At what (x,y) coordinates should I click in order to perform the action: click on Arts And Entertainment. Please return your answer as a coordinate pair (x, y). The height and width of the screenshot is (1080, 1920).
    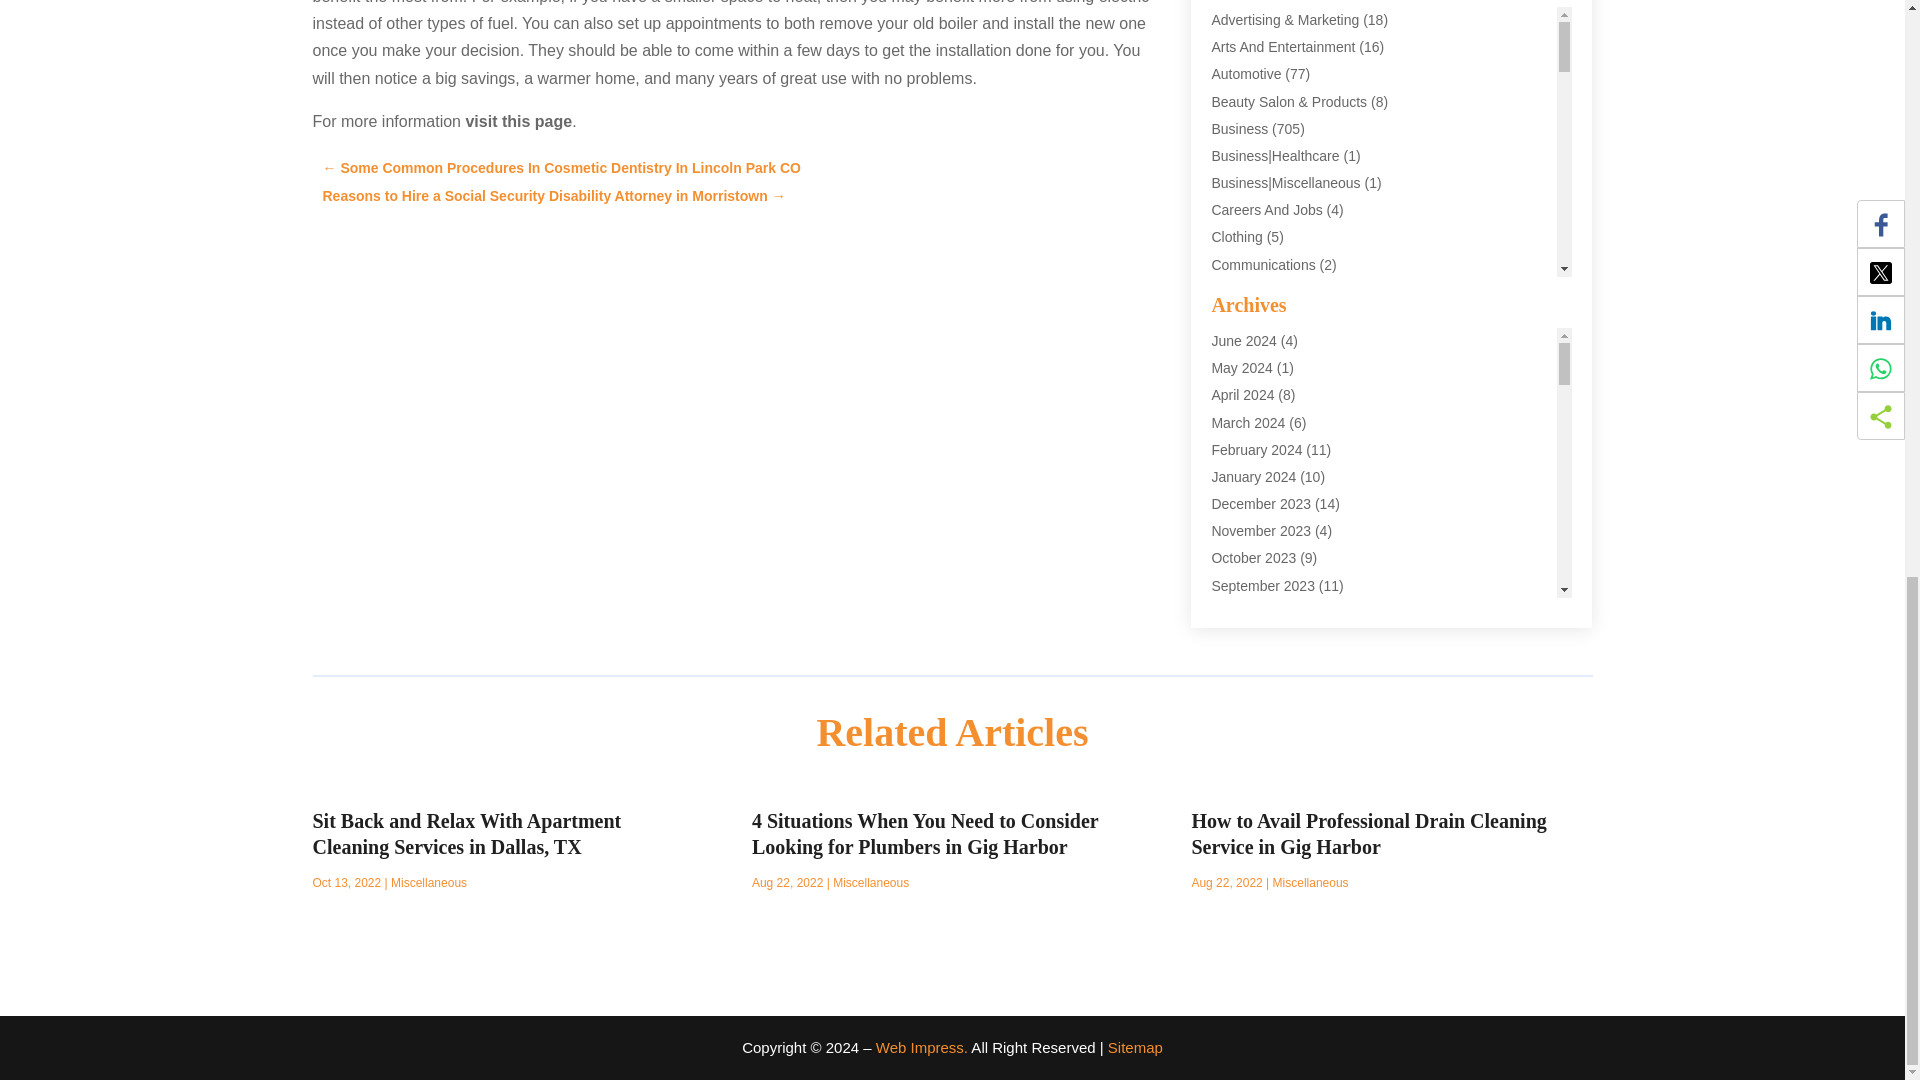
    Looking at the image, I should click on (1283, 46).